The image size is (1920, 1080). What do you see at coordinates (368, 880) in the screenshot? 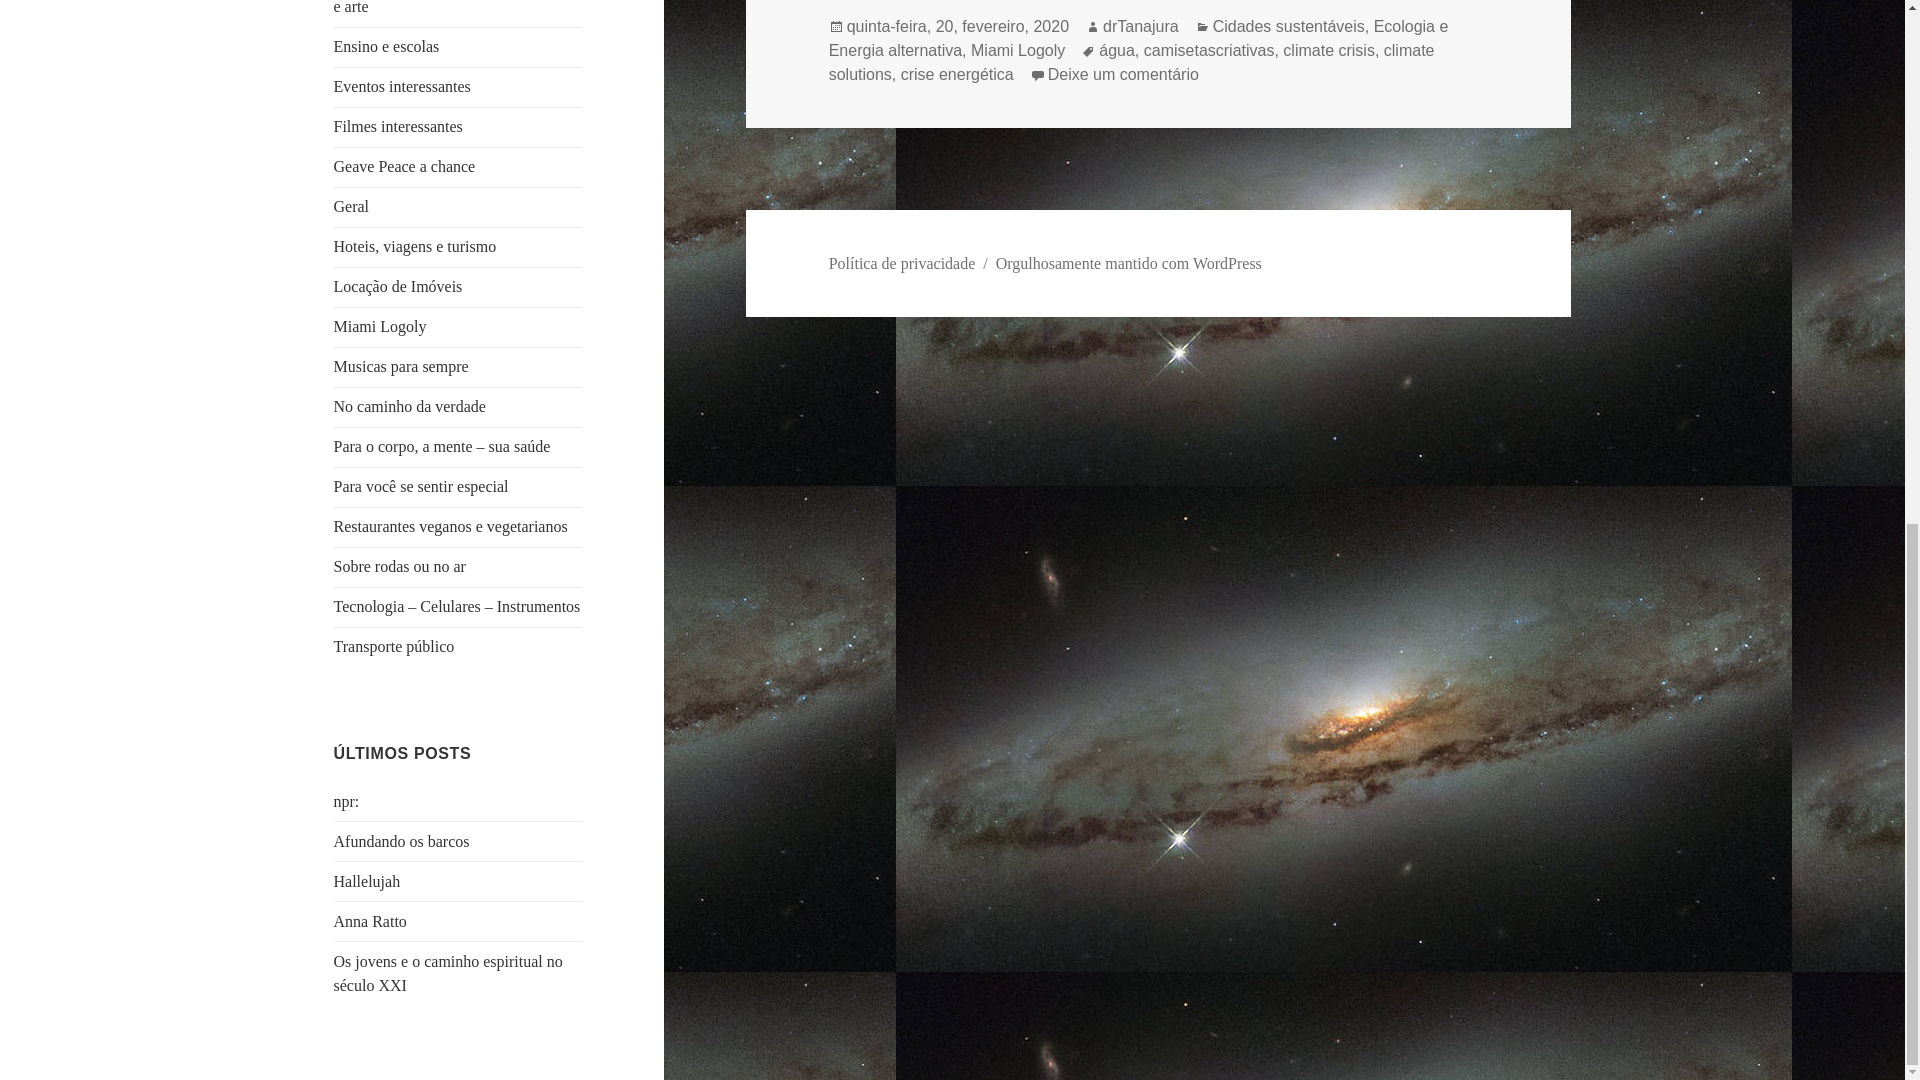
I see `Hallelujah` at bounding box center [368, 880].